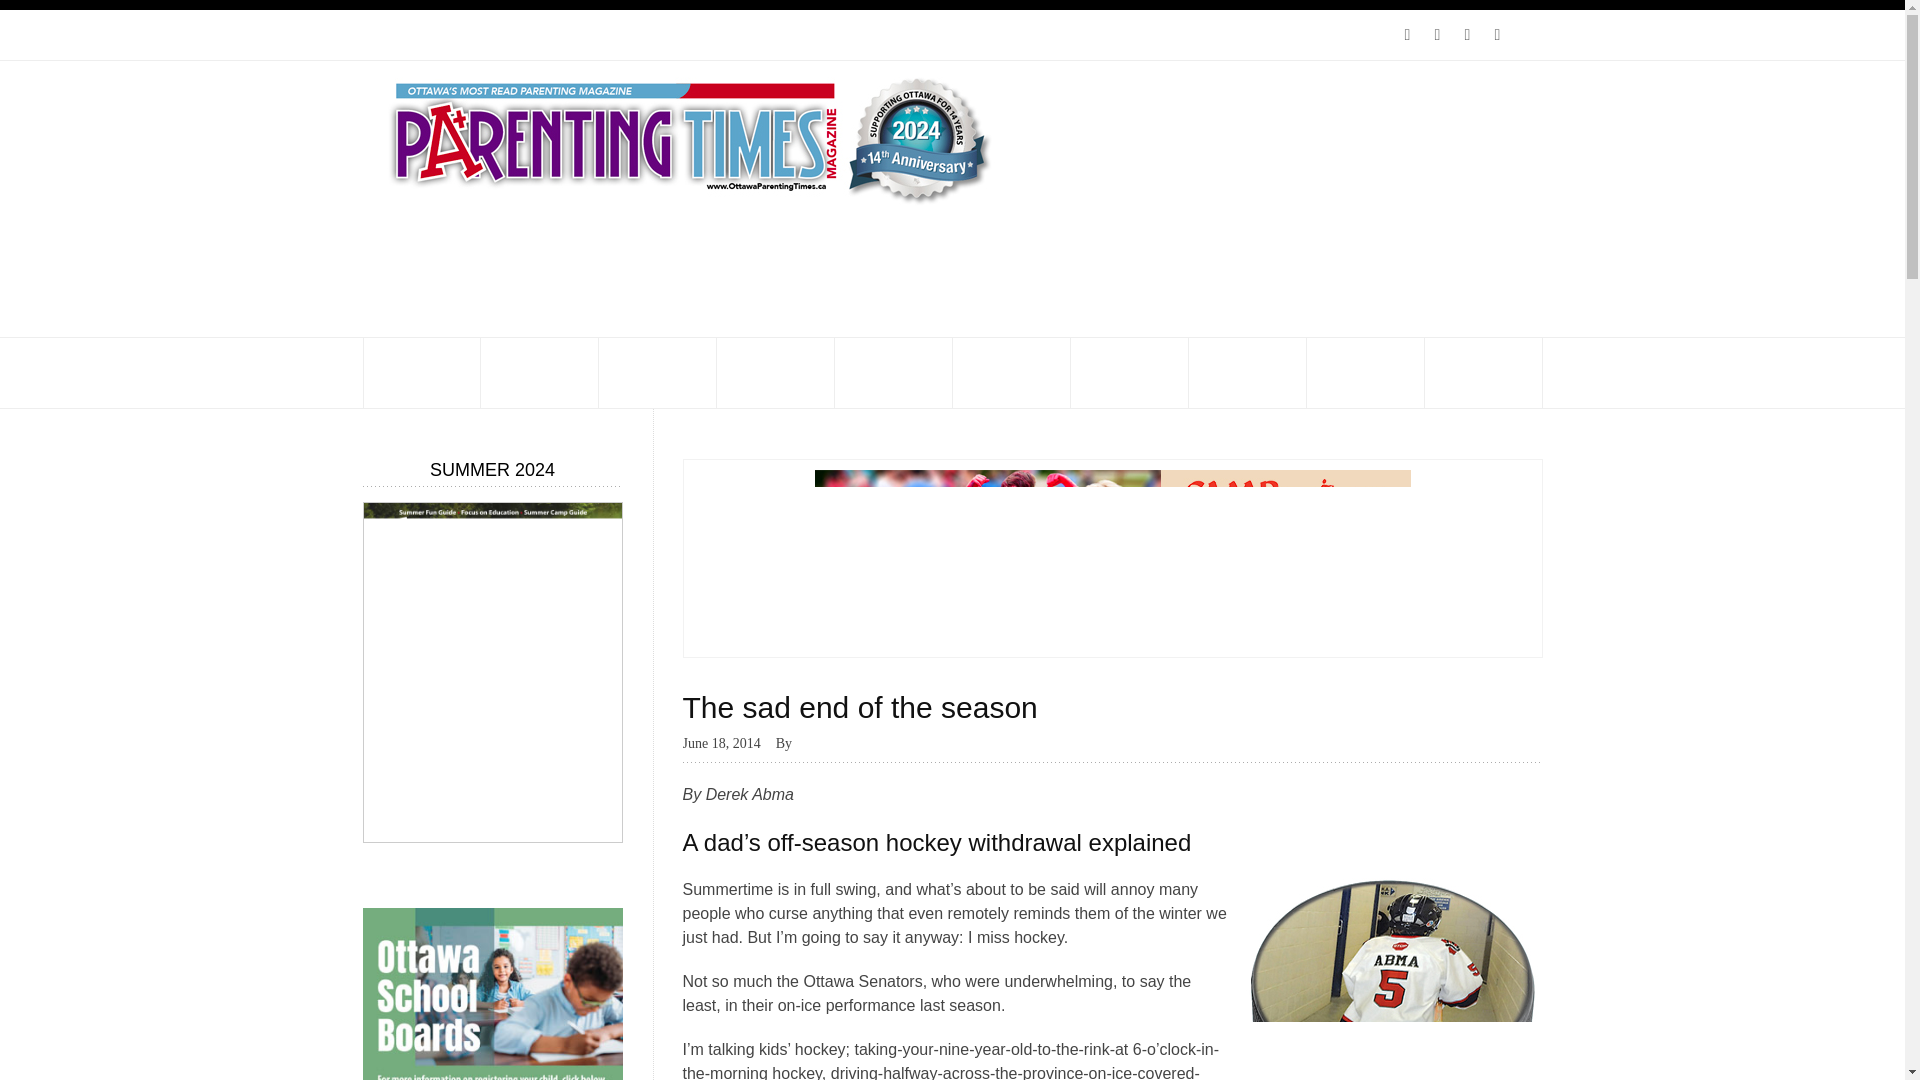 The height and width of the screenshot is (1080, 1920). I want to click on View all posts by , so click(798, 742).